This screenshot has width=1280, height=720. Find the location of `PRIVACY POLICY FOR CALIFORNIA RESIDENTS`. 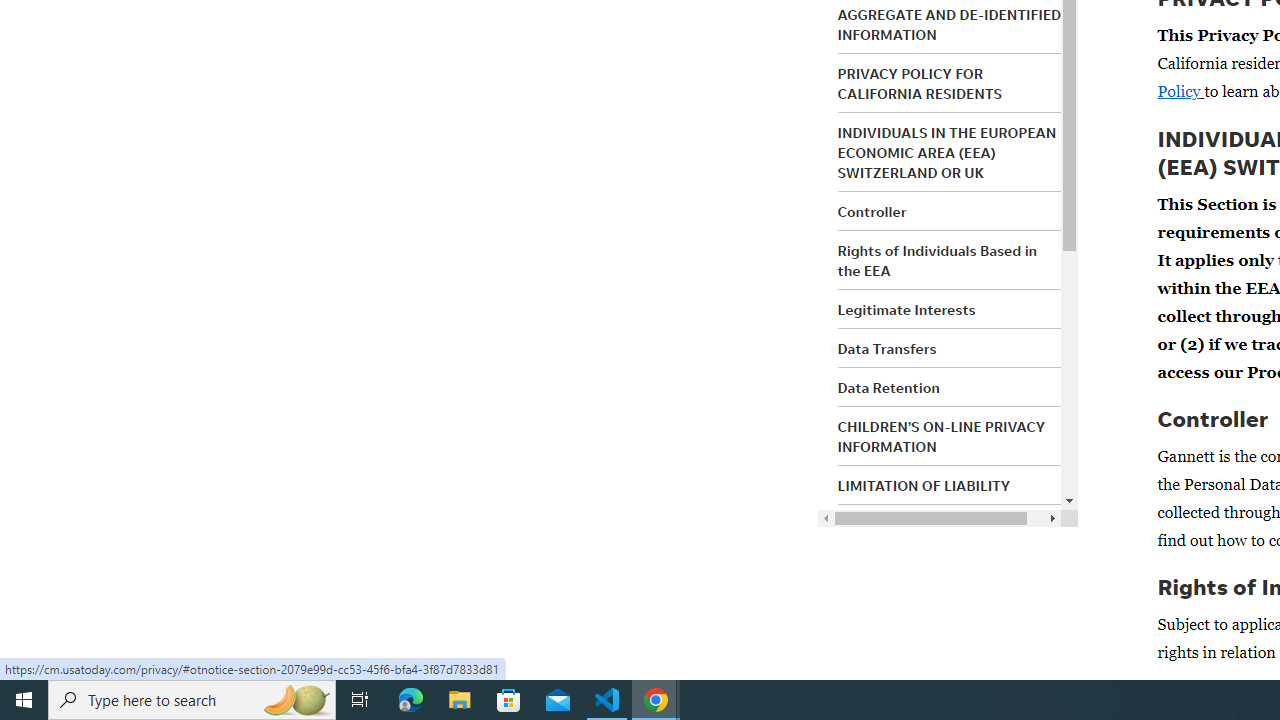

PRIVACY POLICY FOR CALIFORNIA RESIDENTS is located at coordinates (920, 83).